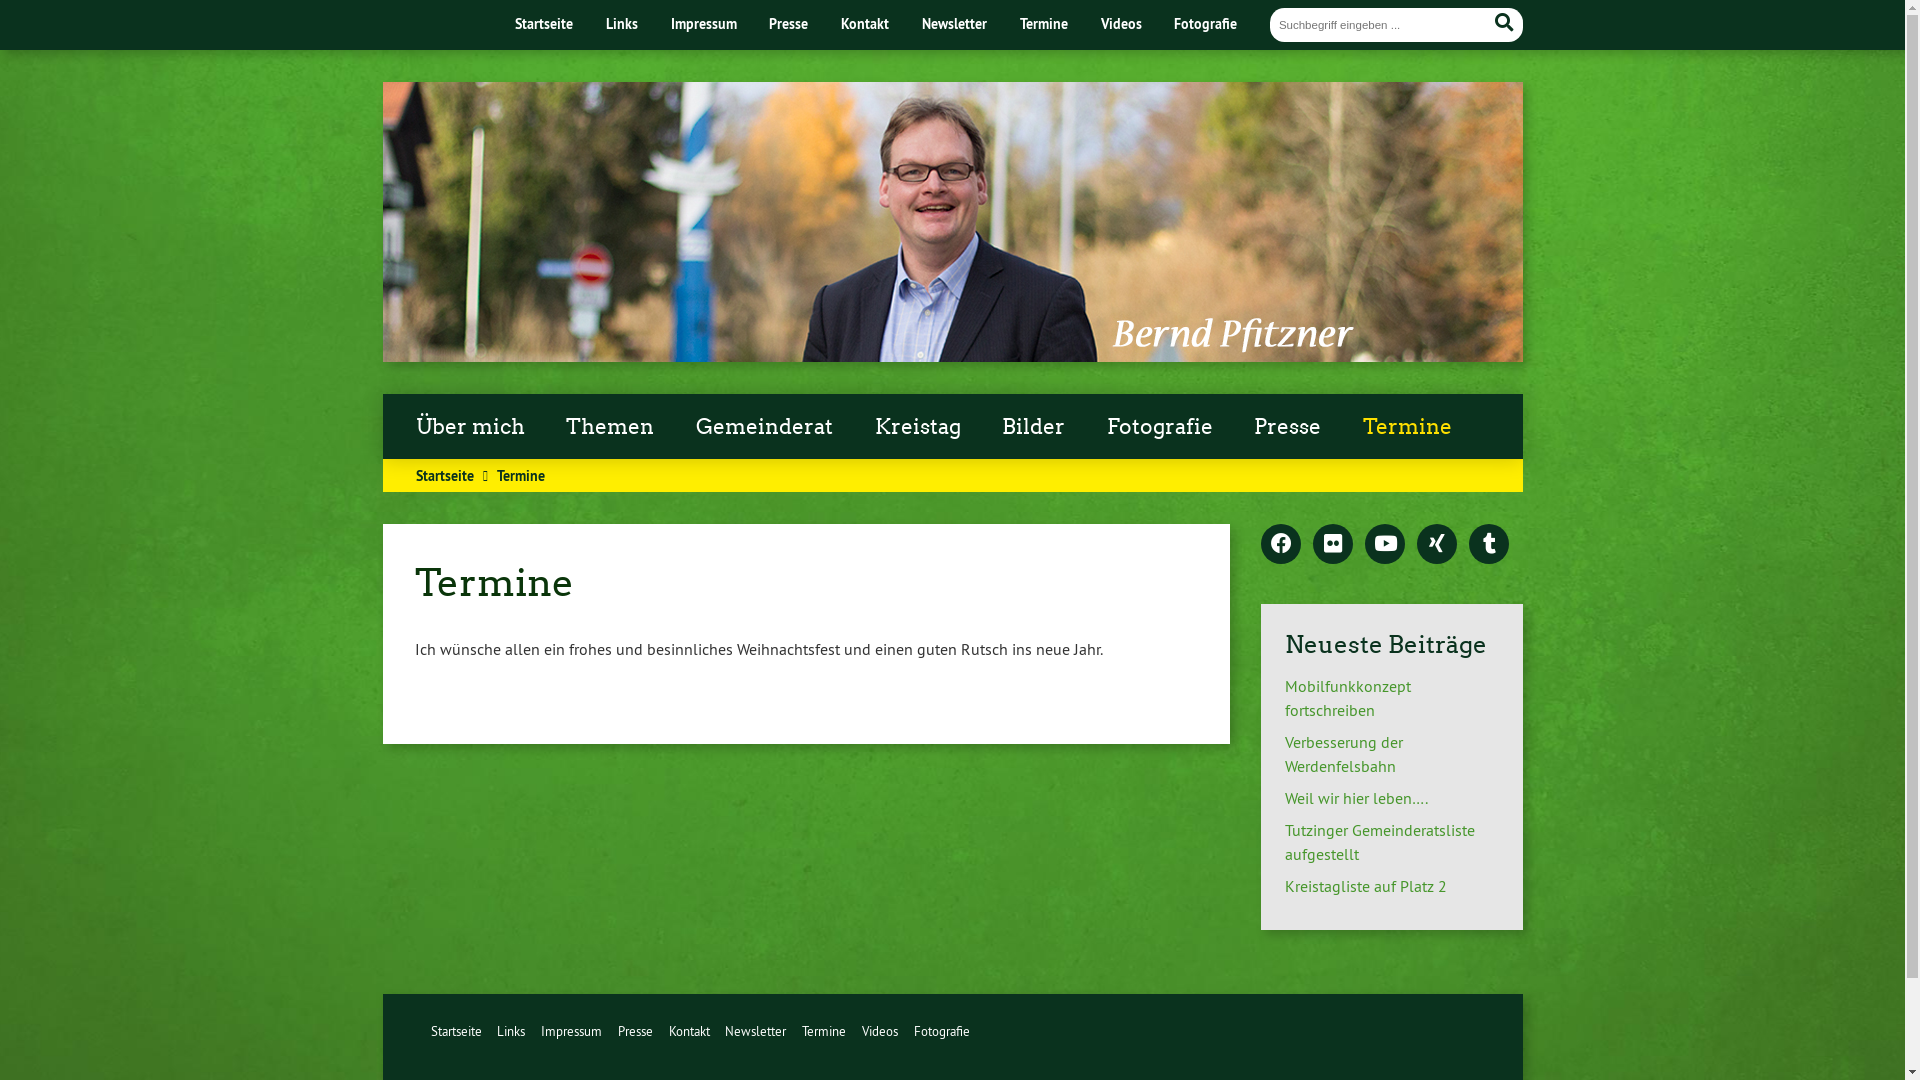  Describe the element at coordinates (865, 24) in the screenshot. I see `Kontakt` at that location.